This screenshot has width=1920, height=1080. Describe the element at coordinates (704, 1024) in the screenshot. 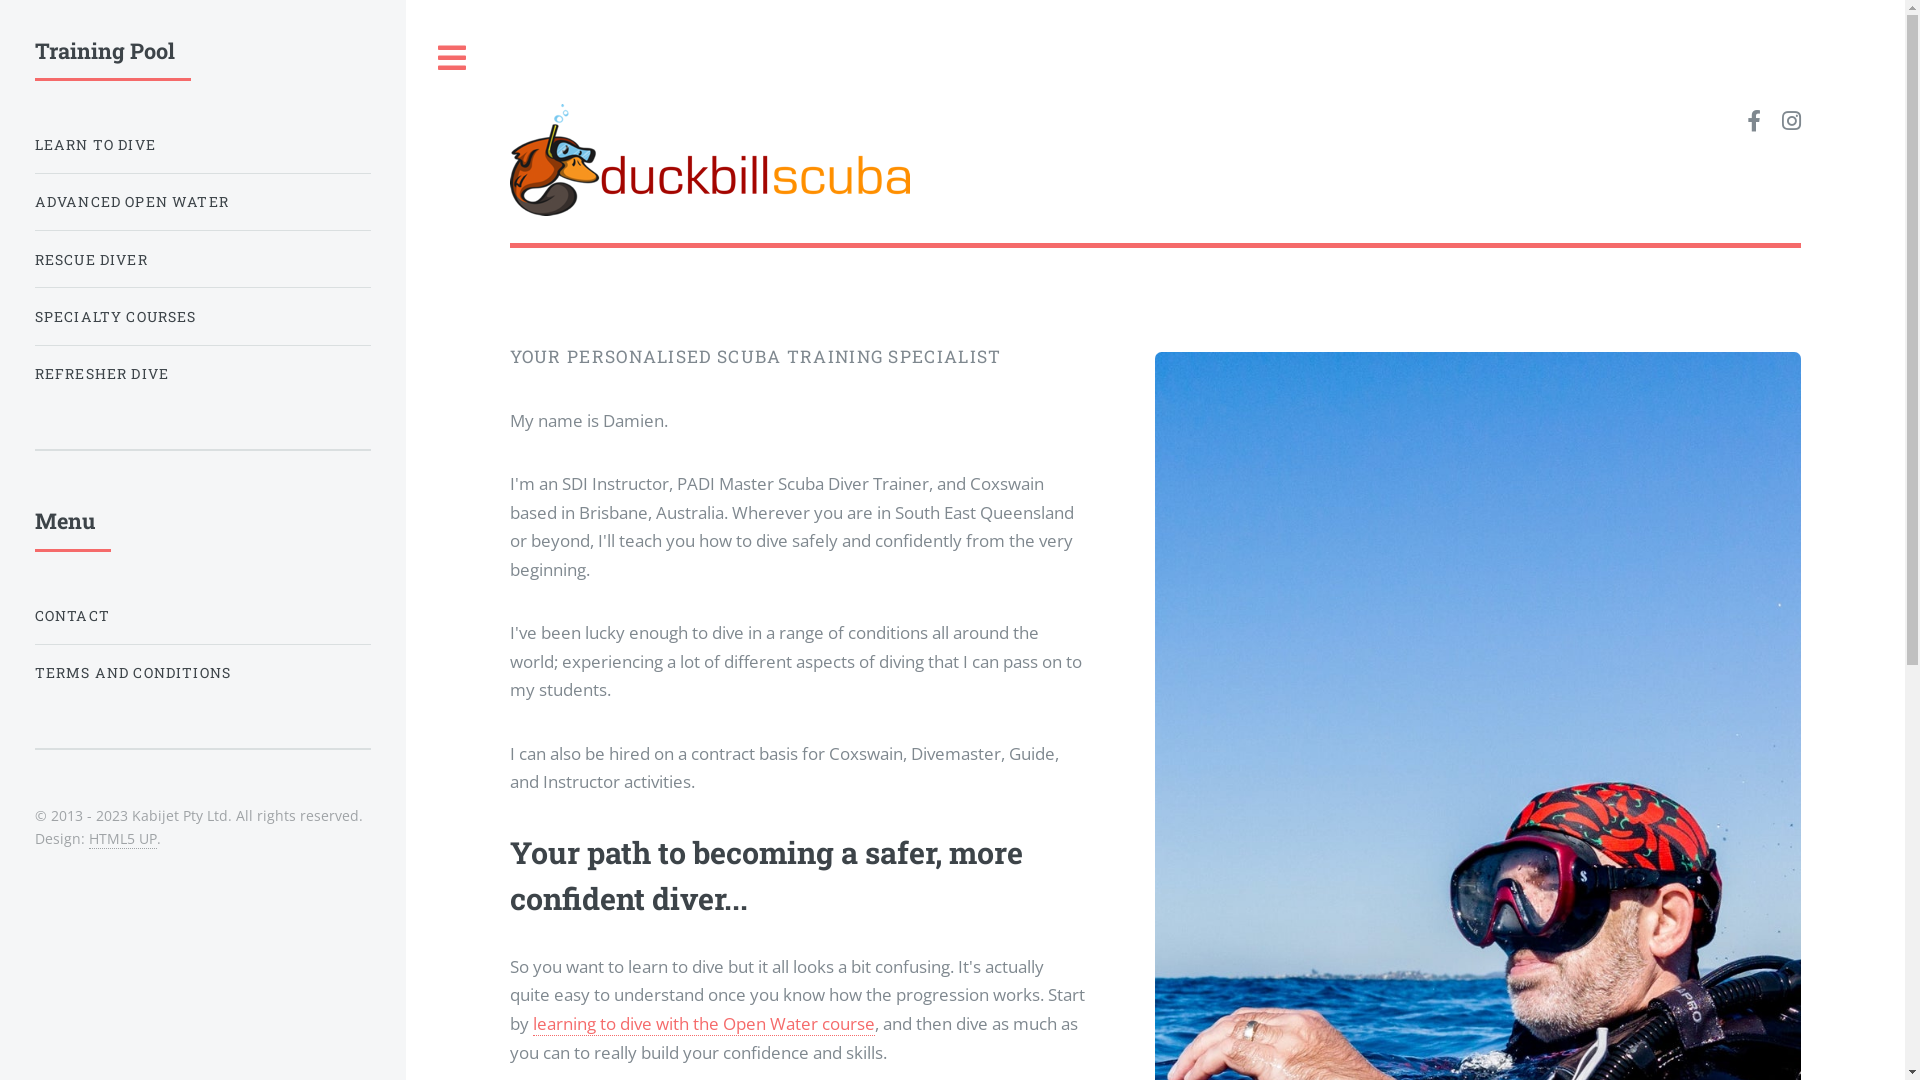

I see `learning to dive with the Open Water course` at that location.